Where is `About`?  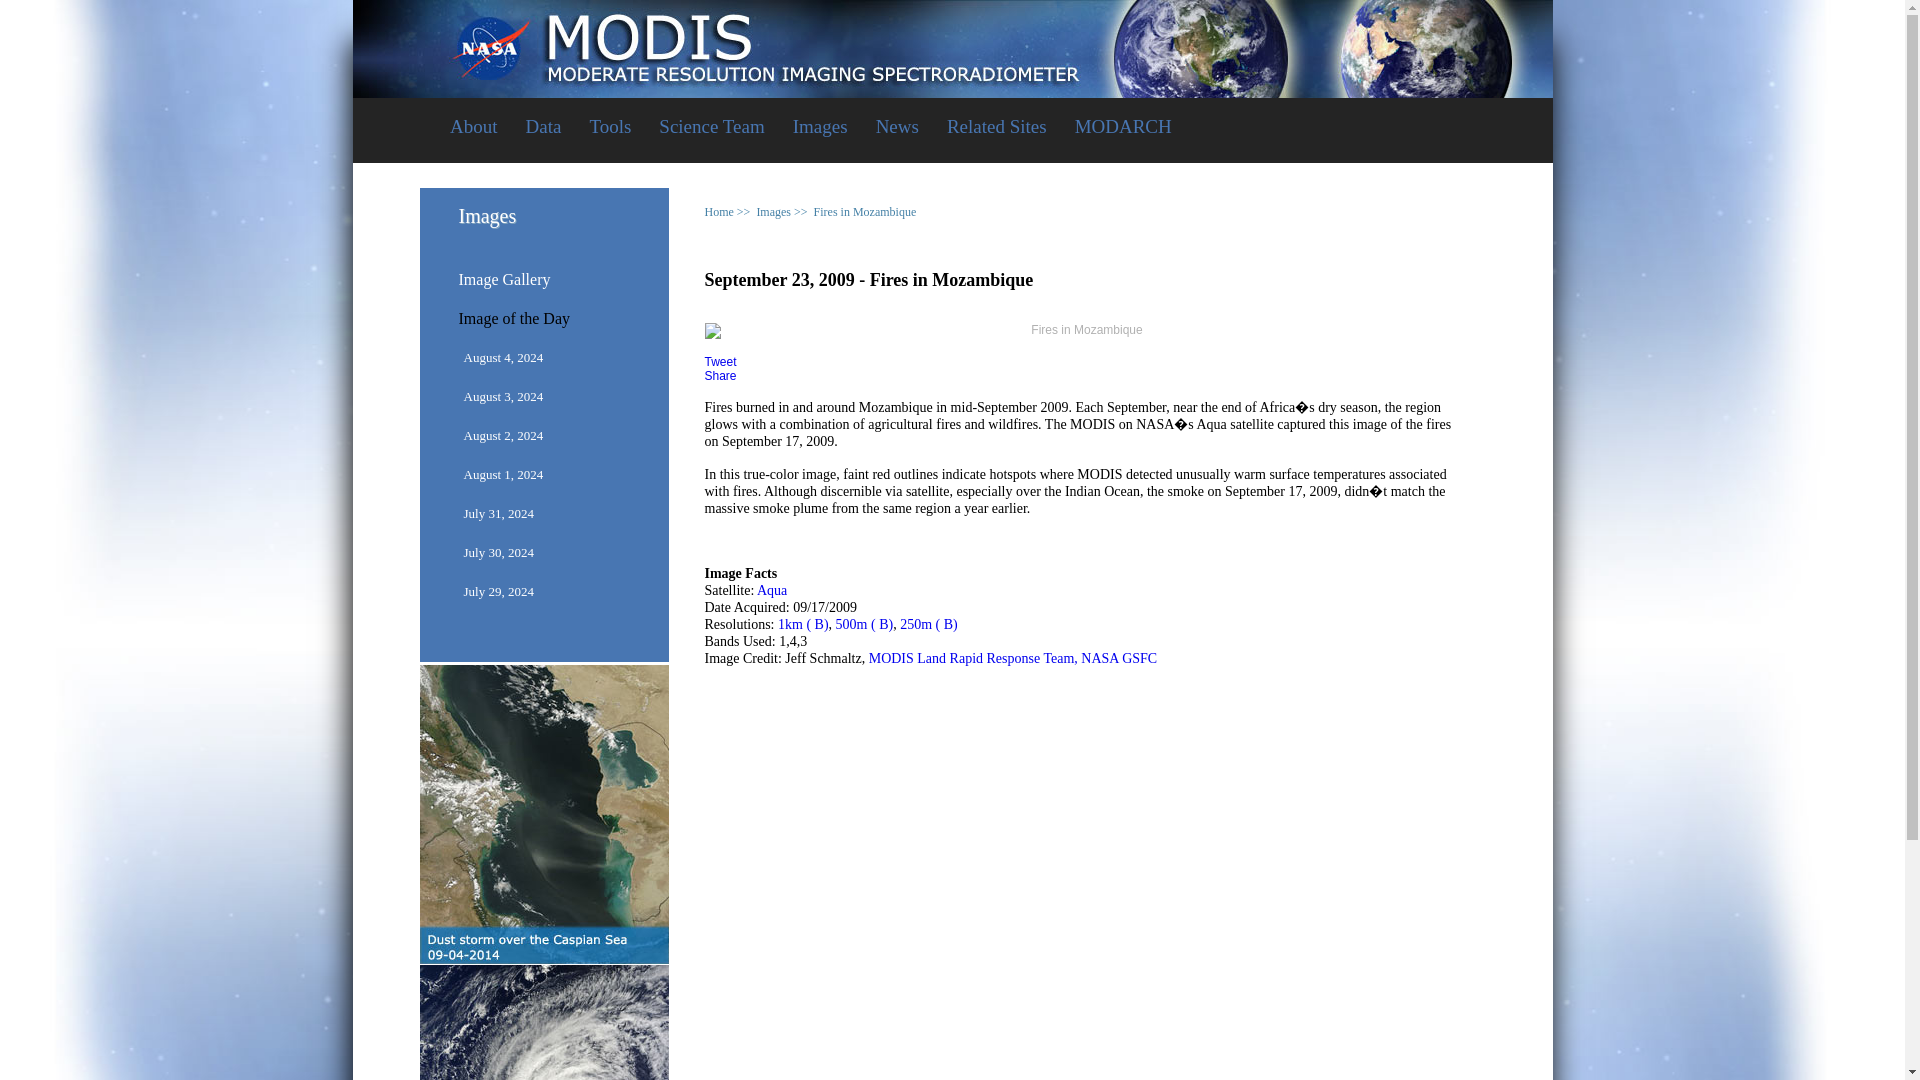
About is located at coordinates (473, 128).